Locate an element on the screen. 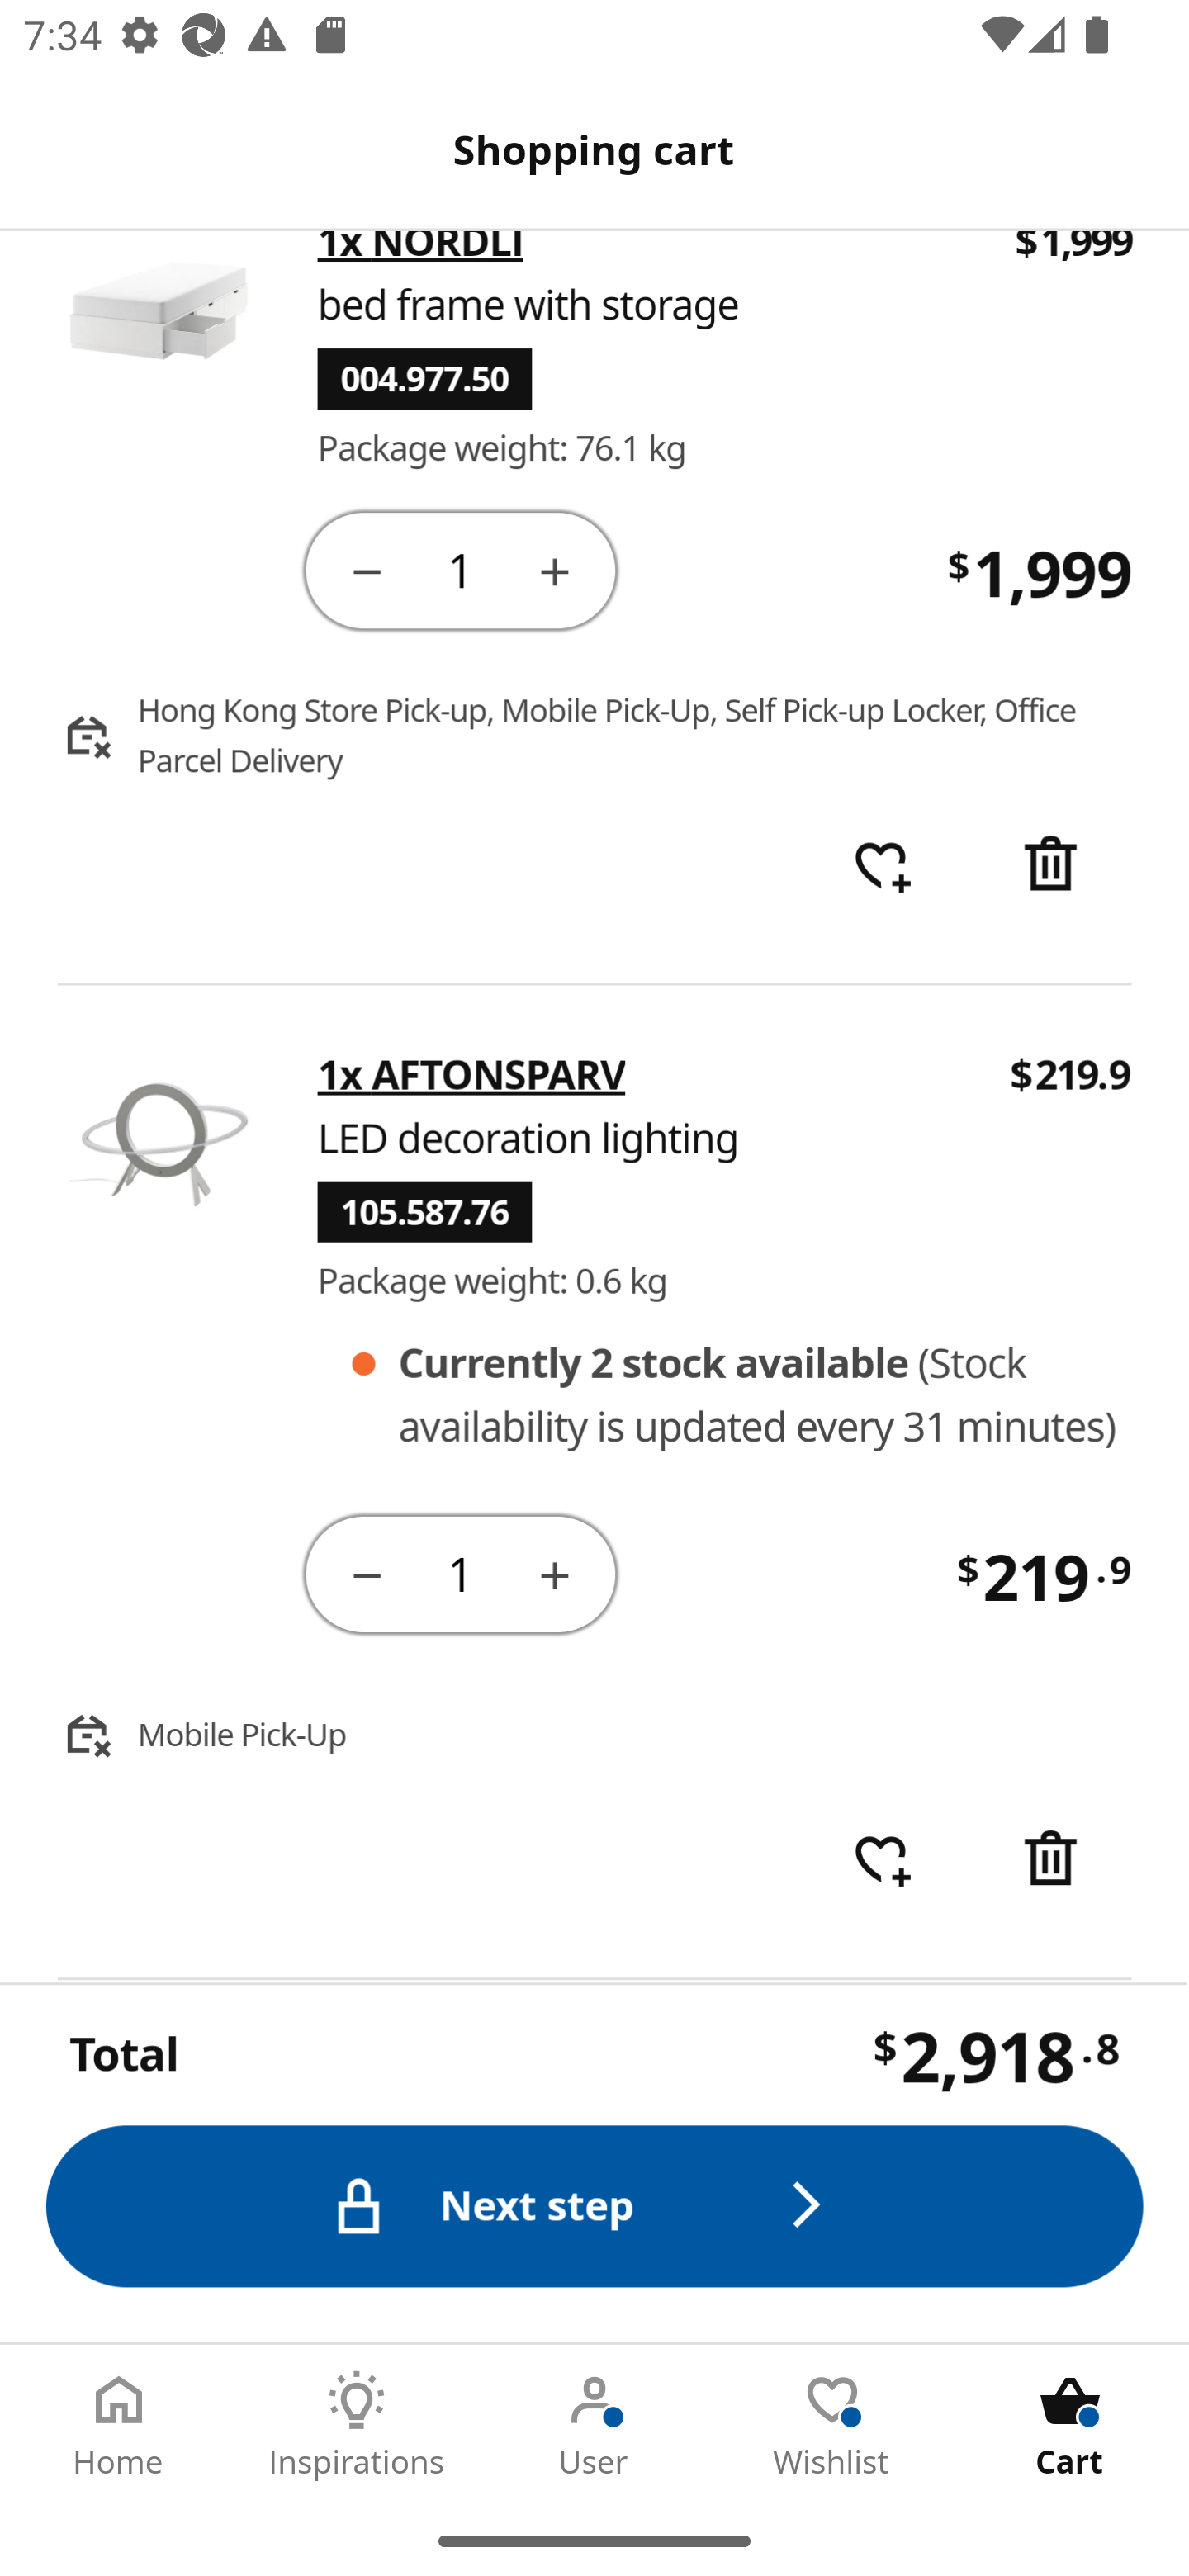 This screenshot has width=1189, height=2576.   is located at coordinates (882, 1862).